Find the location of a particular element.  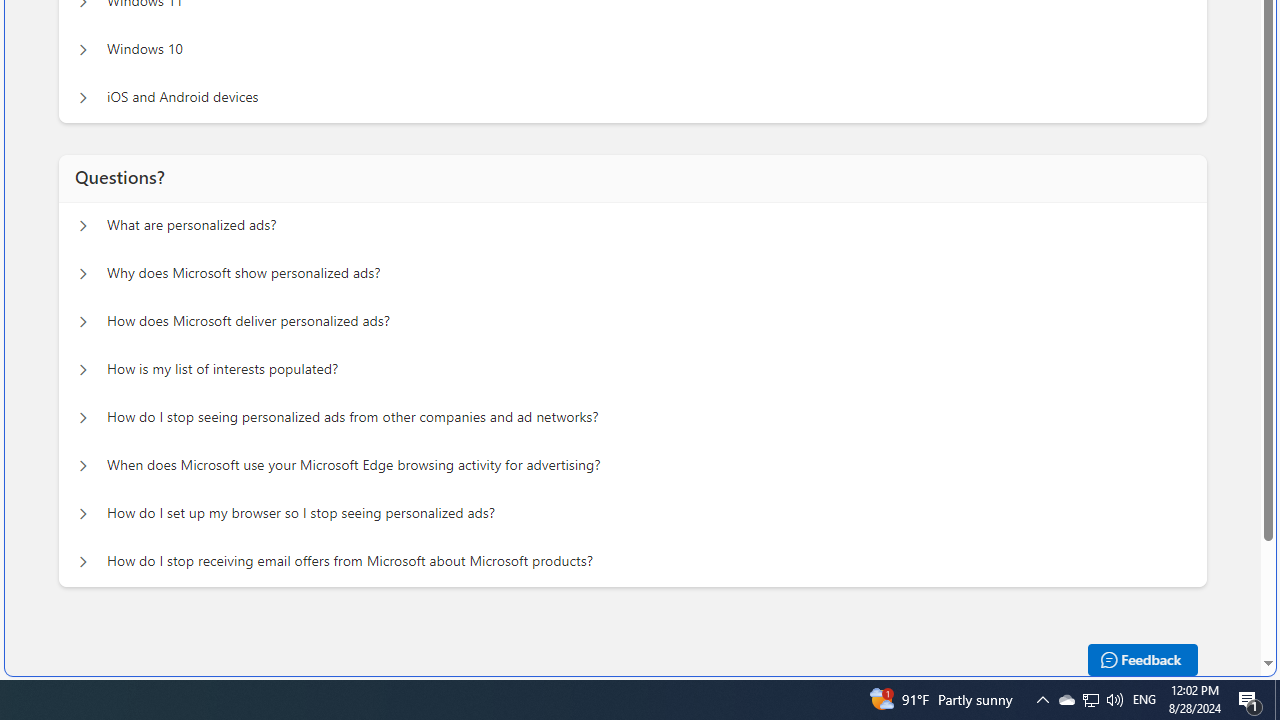

Manage personalized ads on your device Windows 10 is located at coordinates (82, 50).